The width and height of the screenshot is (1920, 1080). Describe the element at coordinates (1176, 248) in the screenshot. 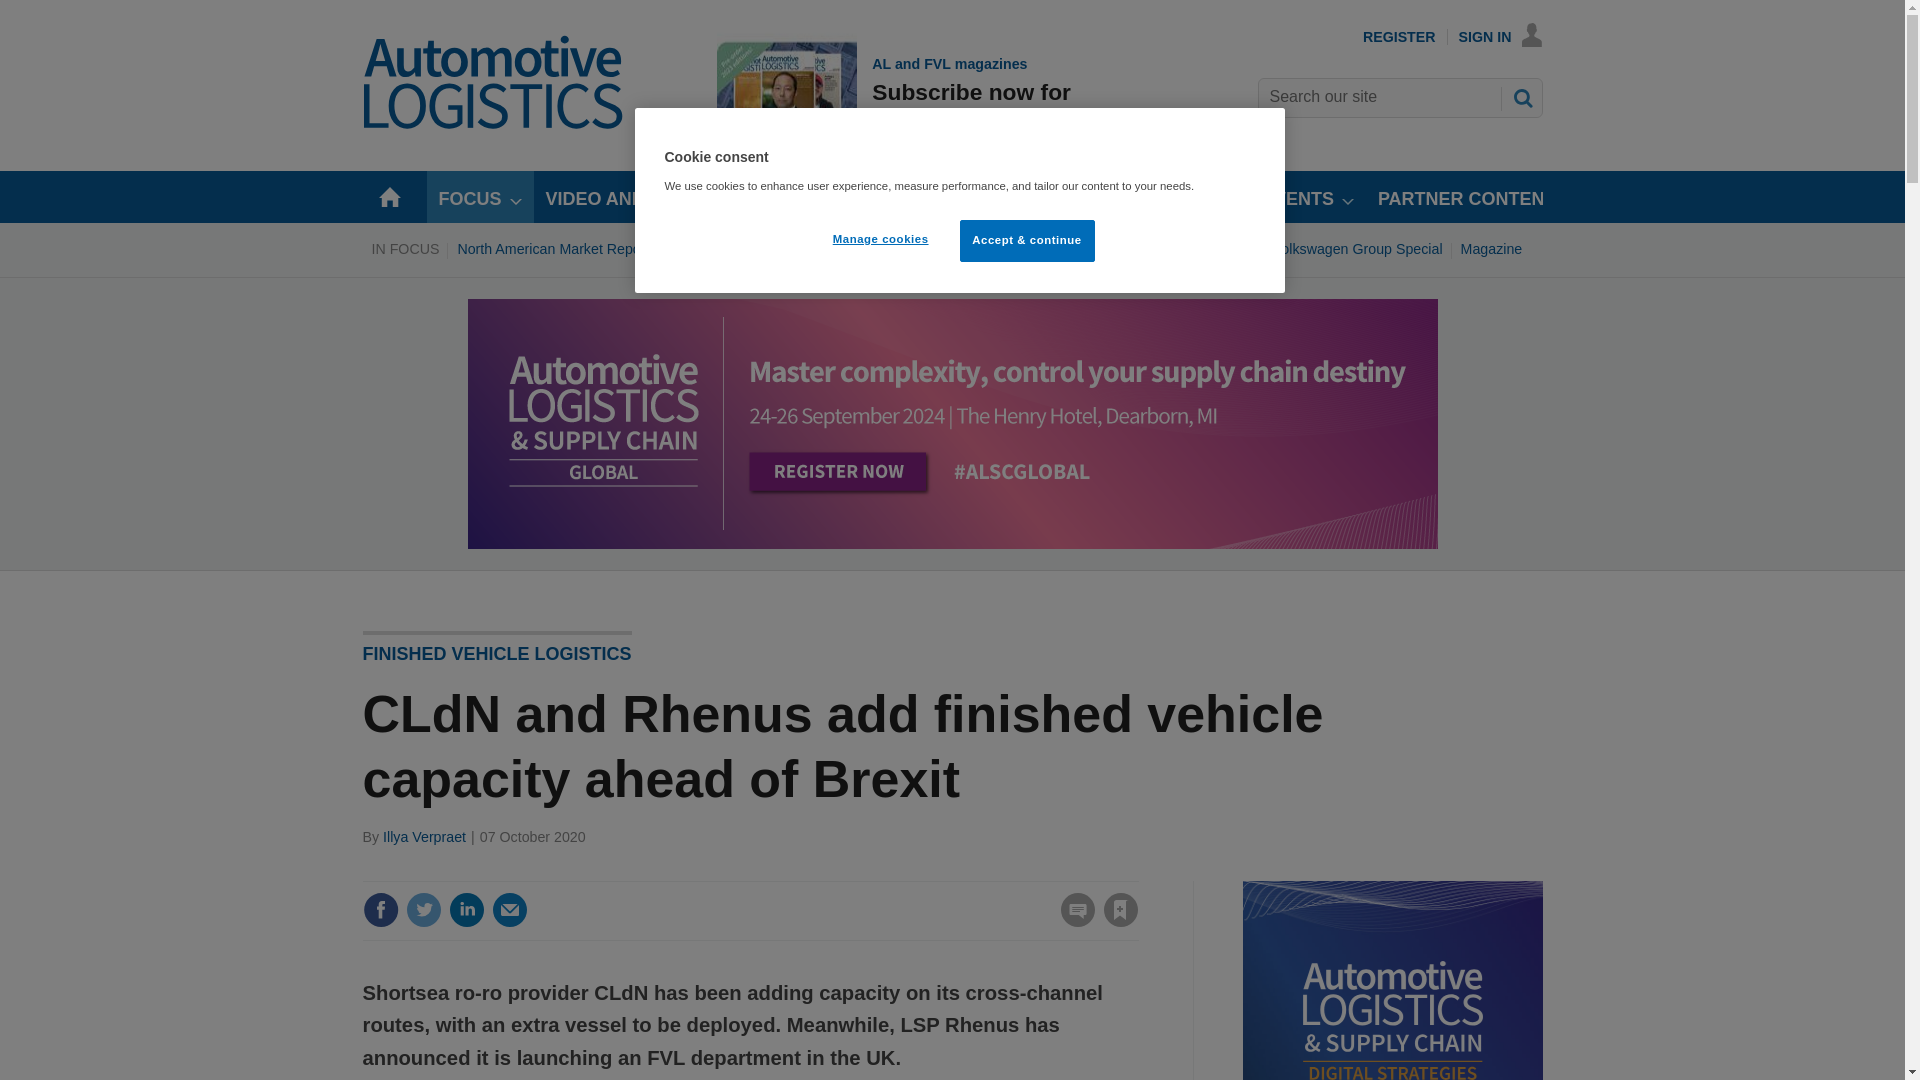

I see `North American Market Report 2024-2033` at that location.